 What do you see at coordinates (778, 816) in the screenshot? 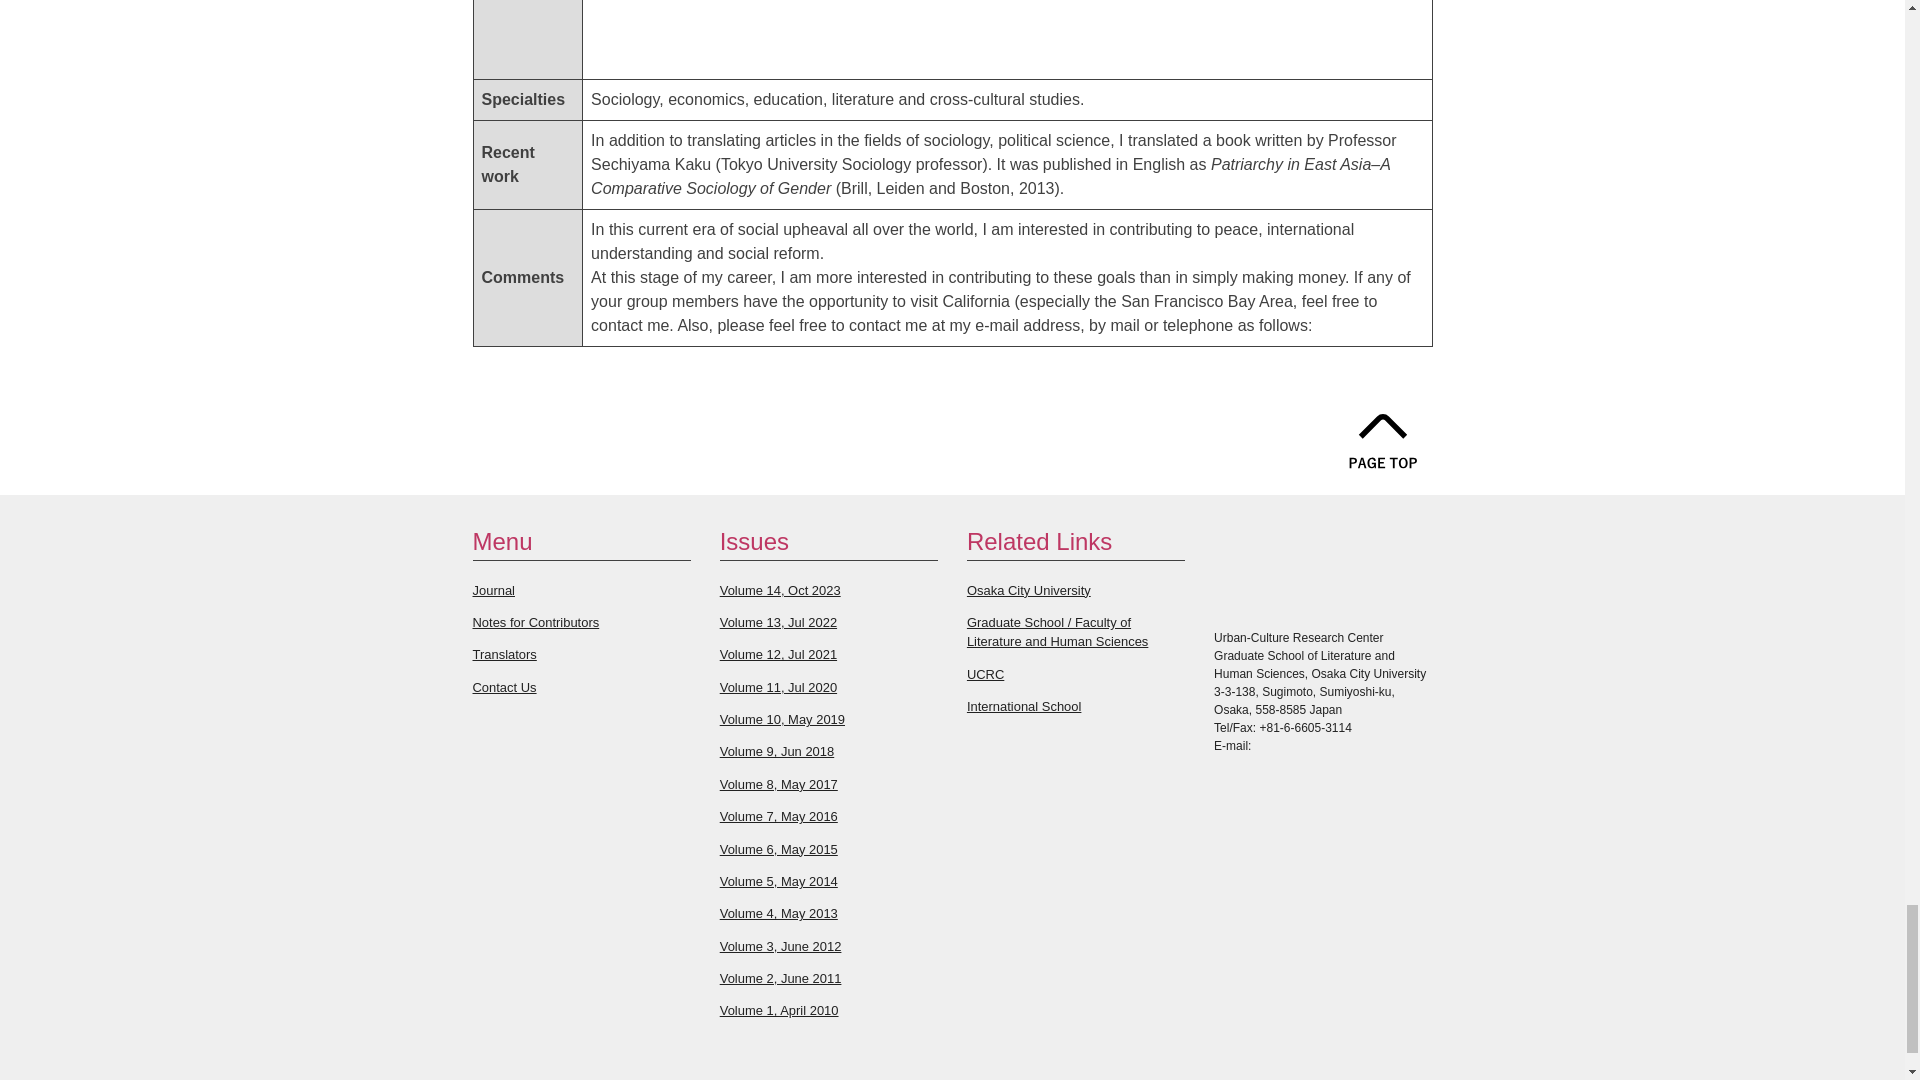
I see `Volume 7, May 2016` at bounding box center [778, 816].